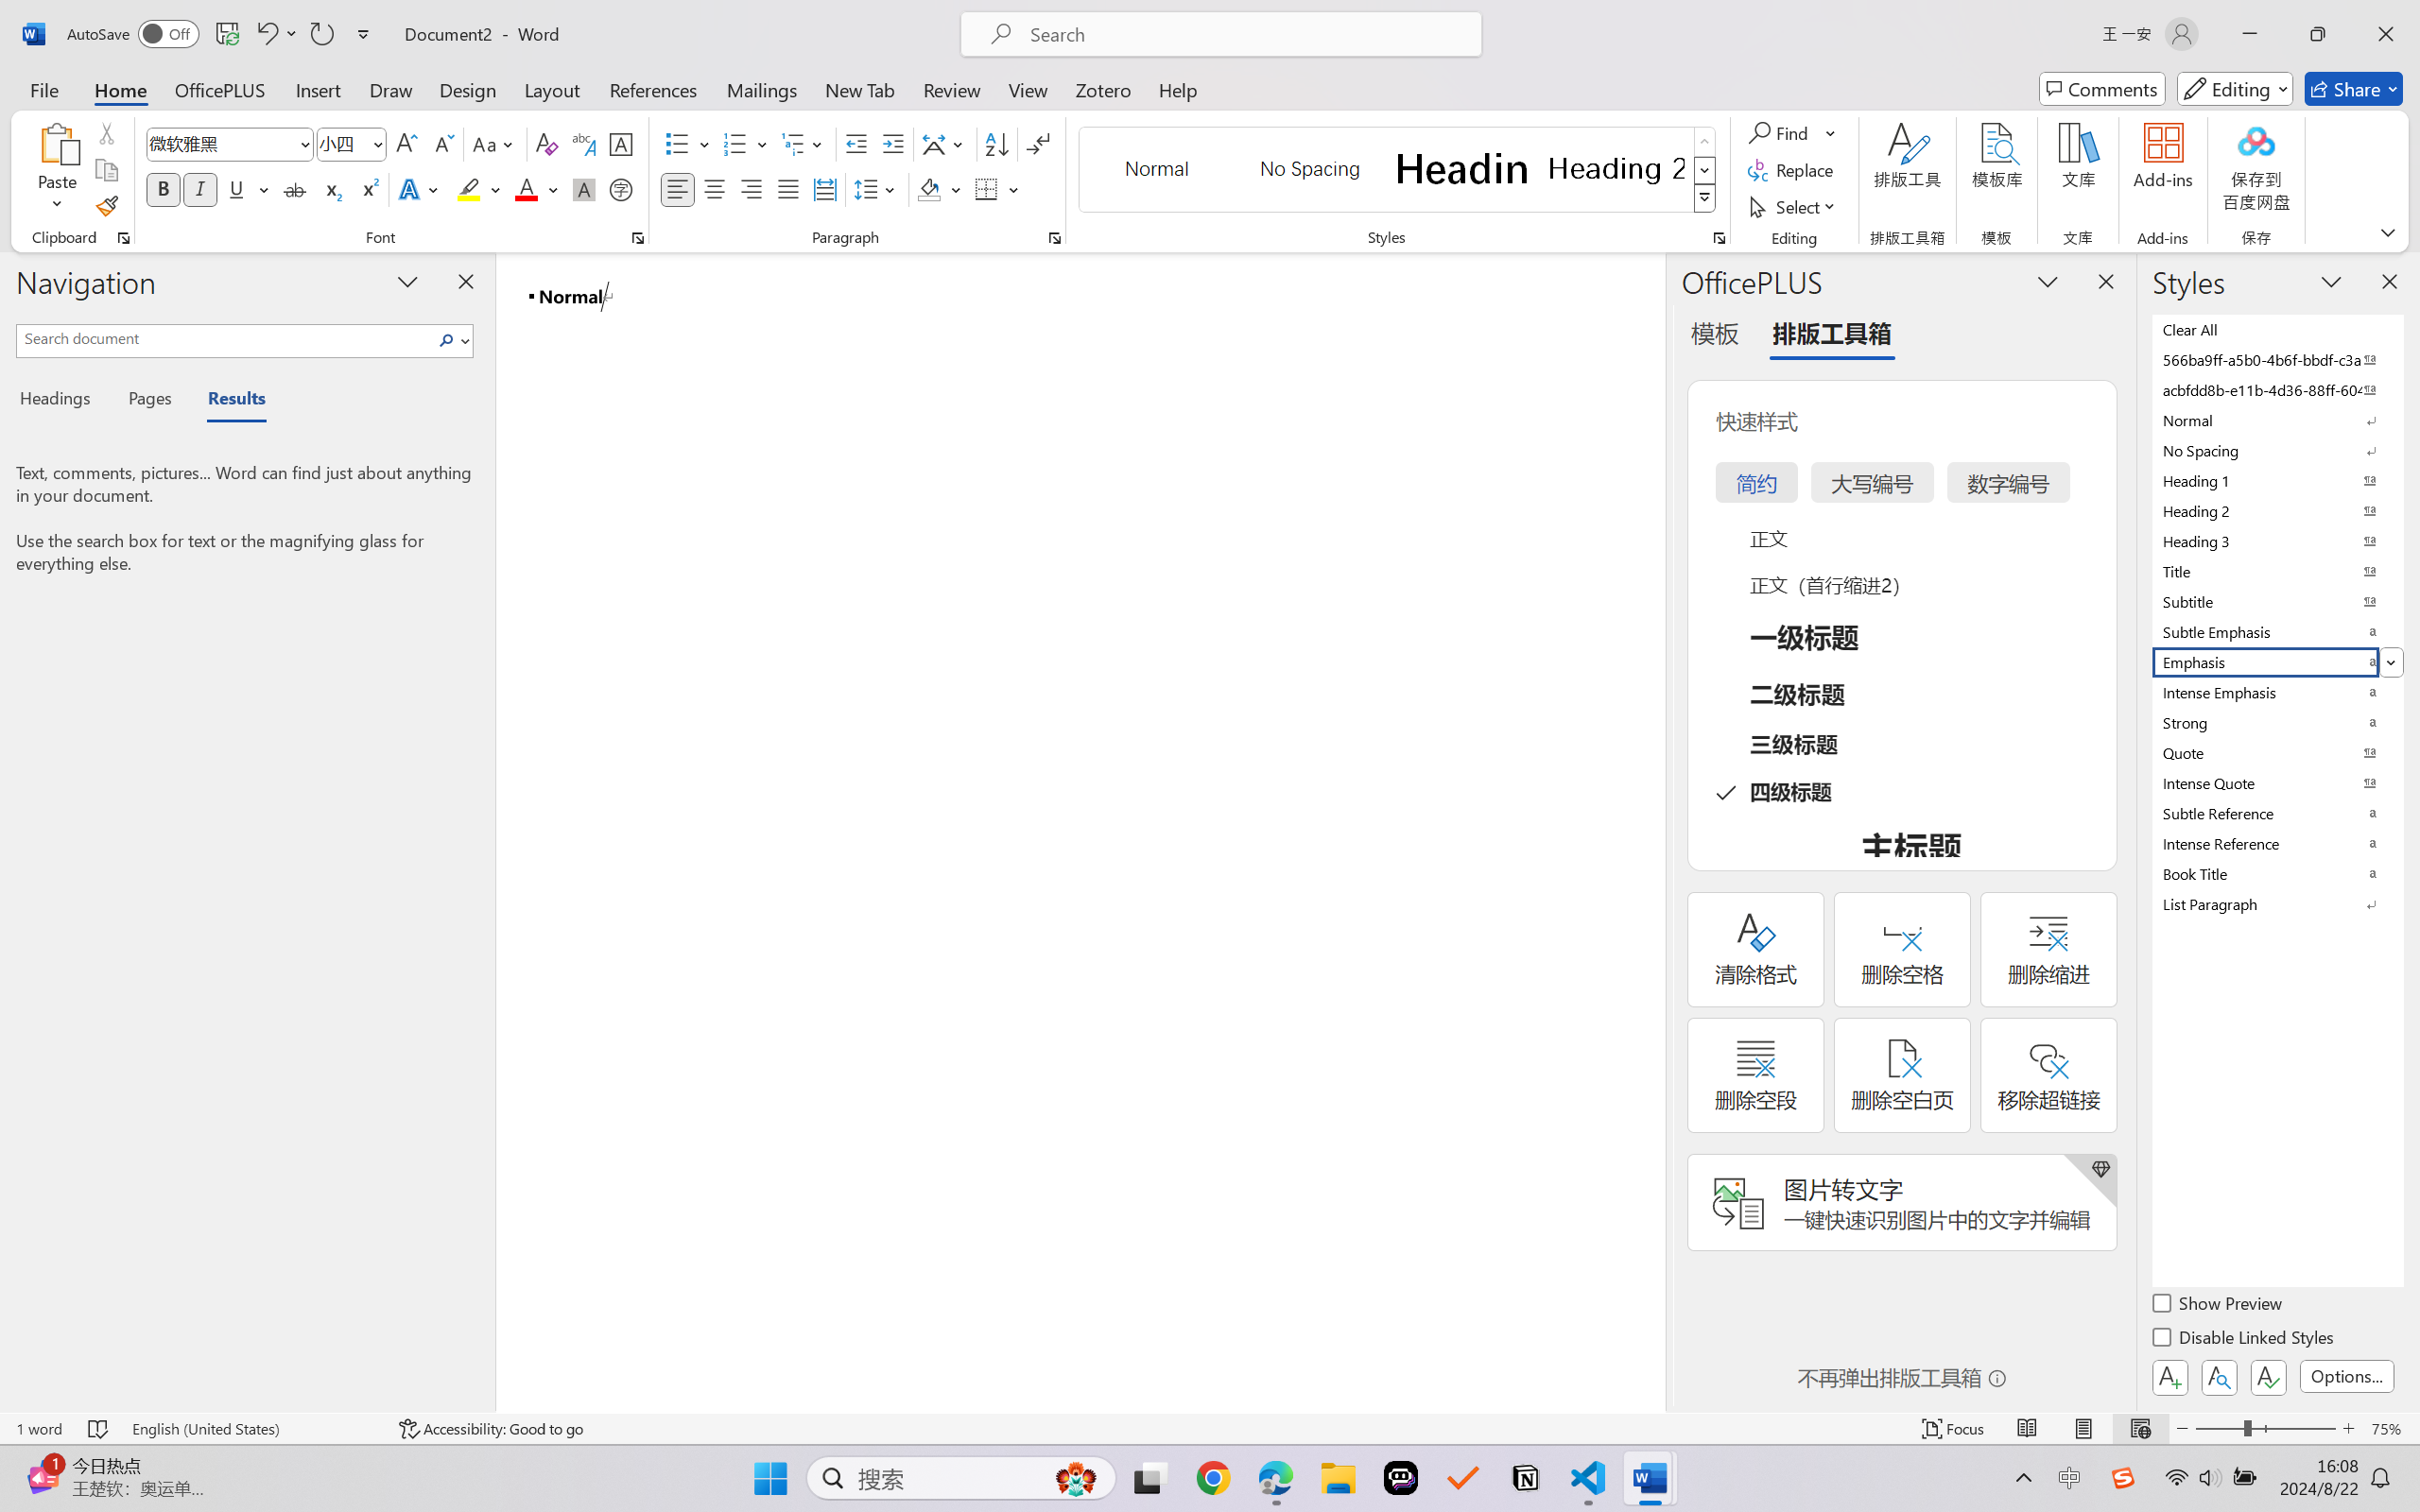 This screenshot has height=1512, width=2420. I want to click on Quick Access Toolbar, so click(223, 34).